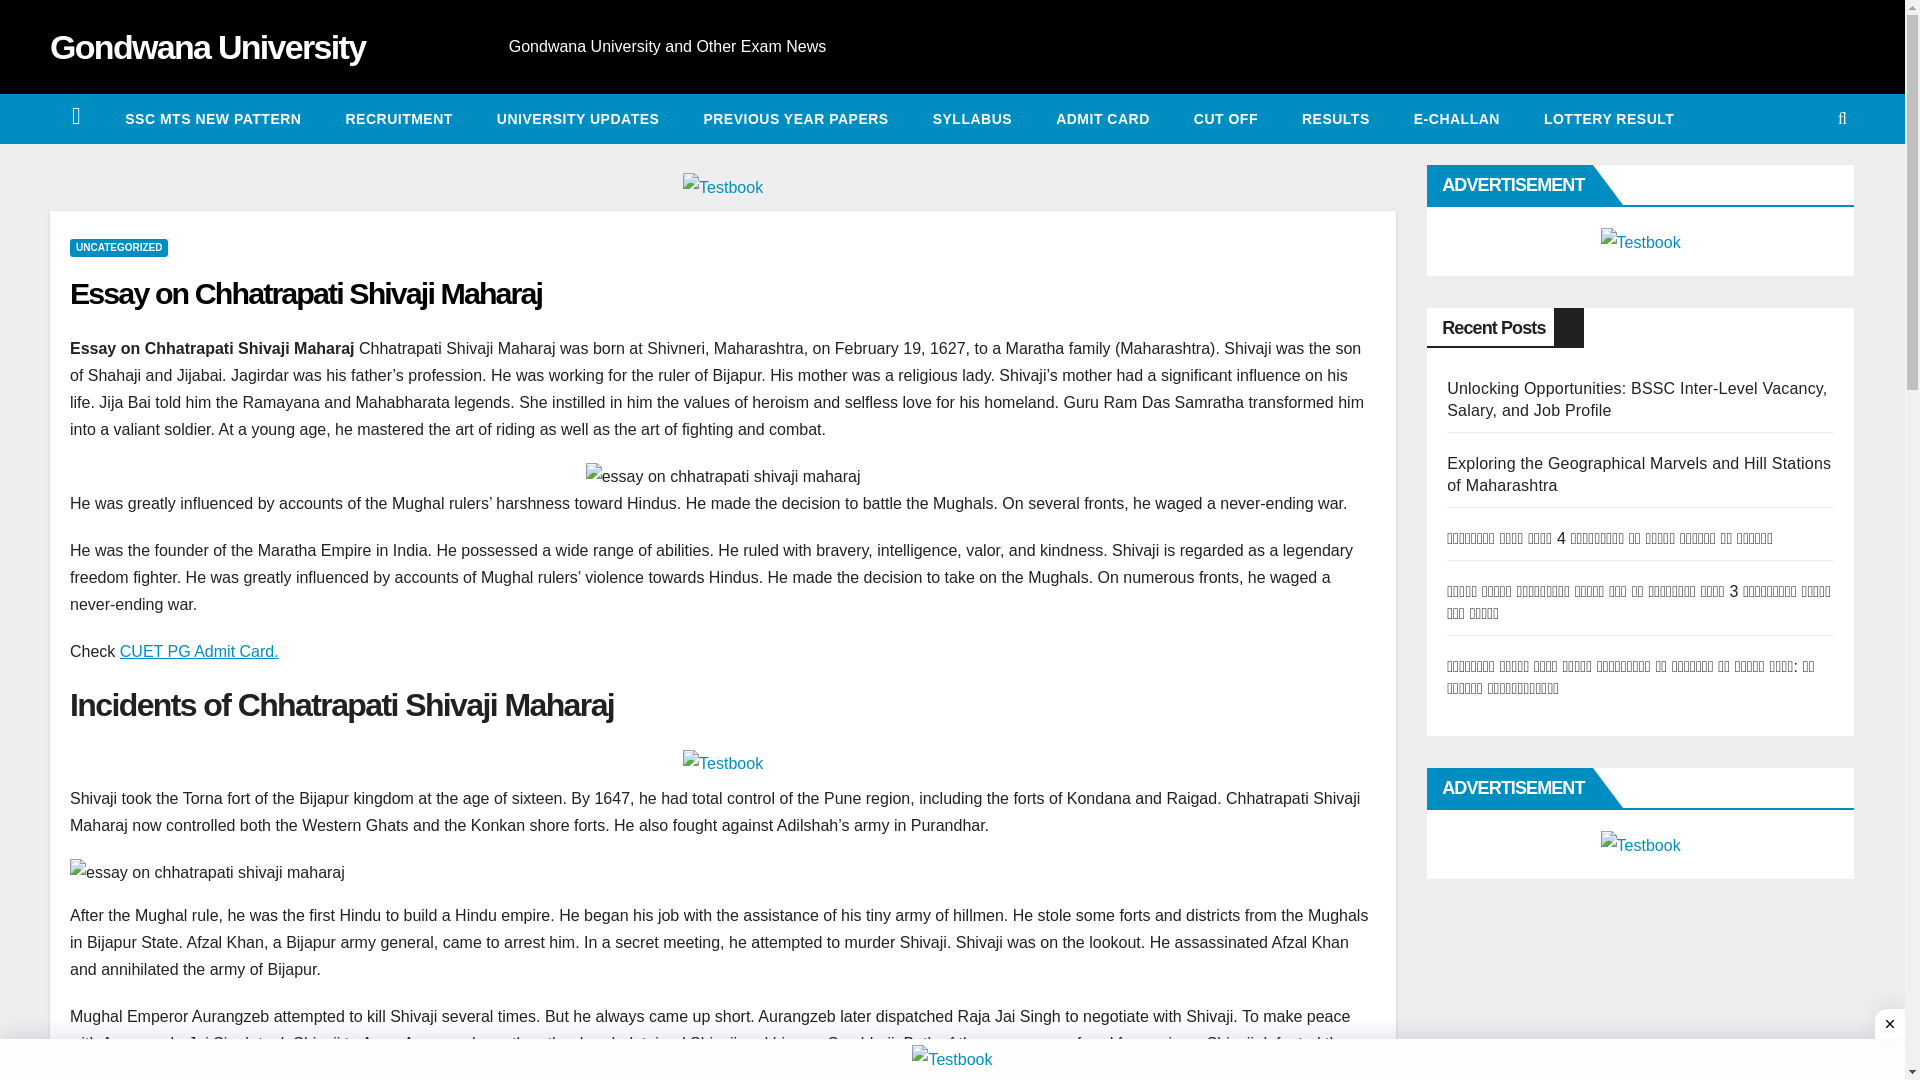  I want to click on Gondwana University, so click(206, 46).